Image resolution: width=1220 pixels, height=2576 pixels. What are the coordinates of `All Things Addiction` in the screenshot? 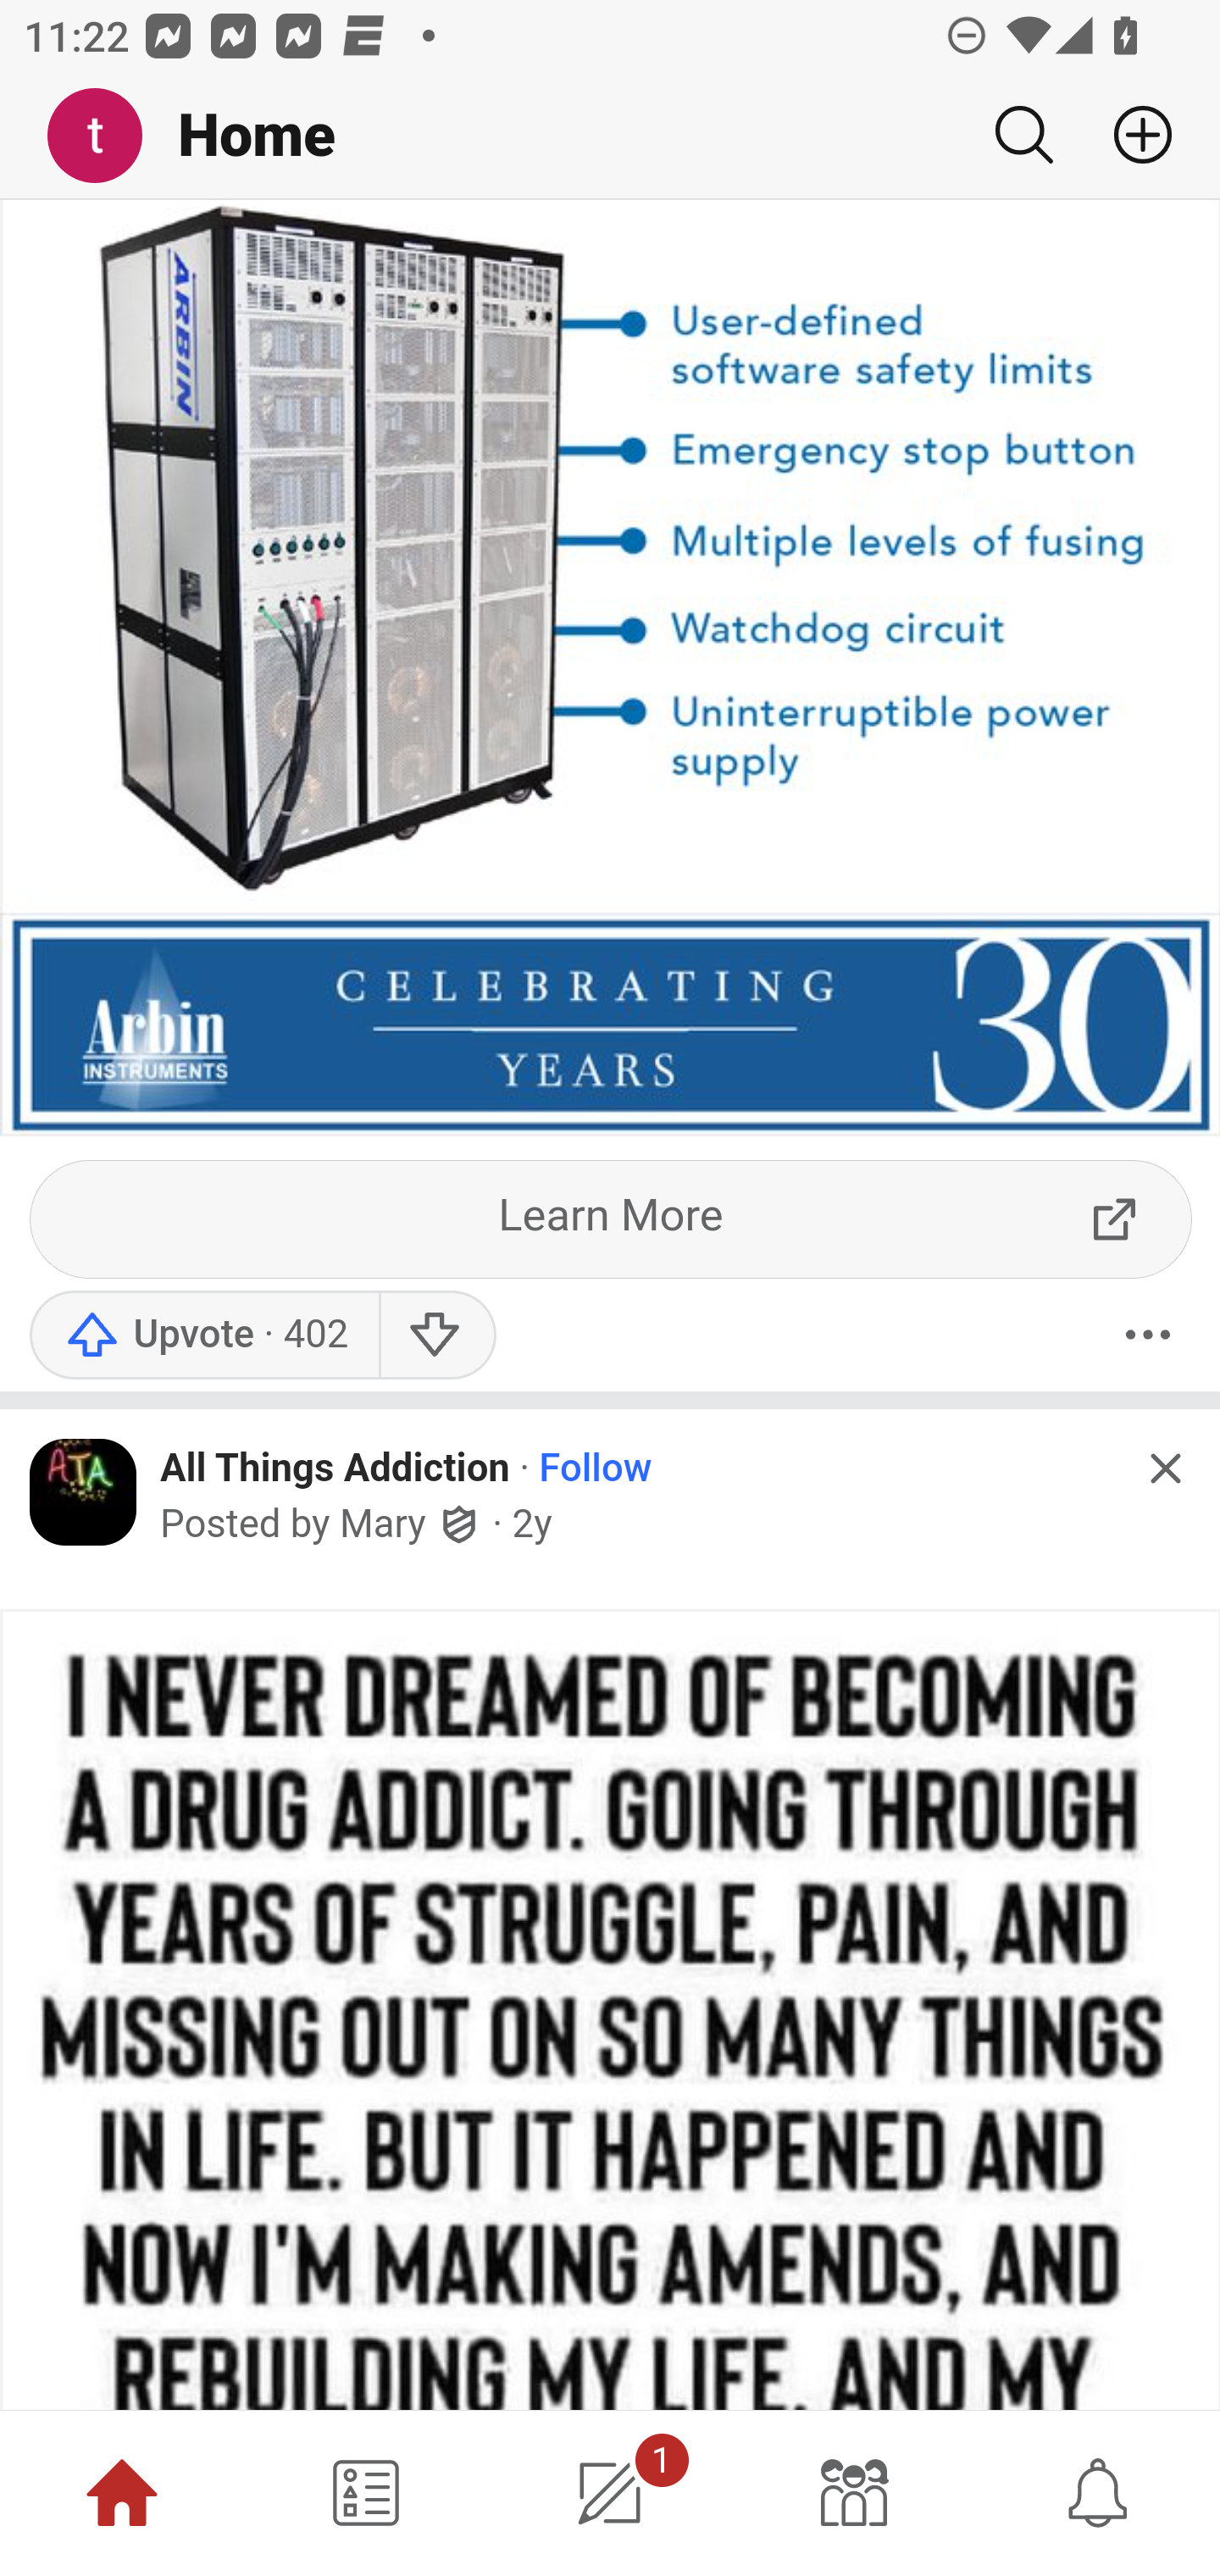 It's located at (335, 1469).